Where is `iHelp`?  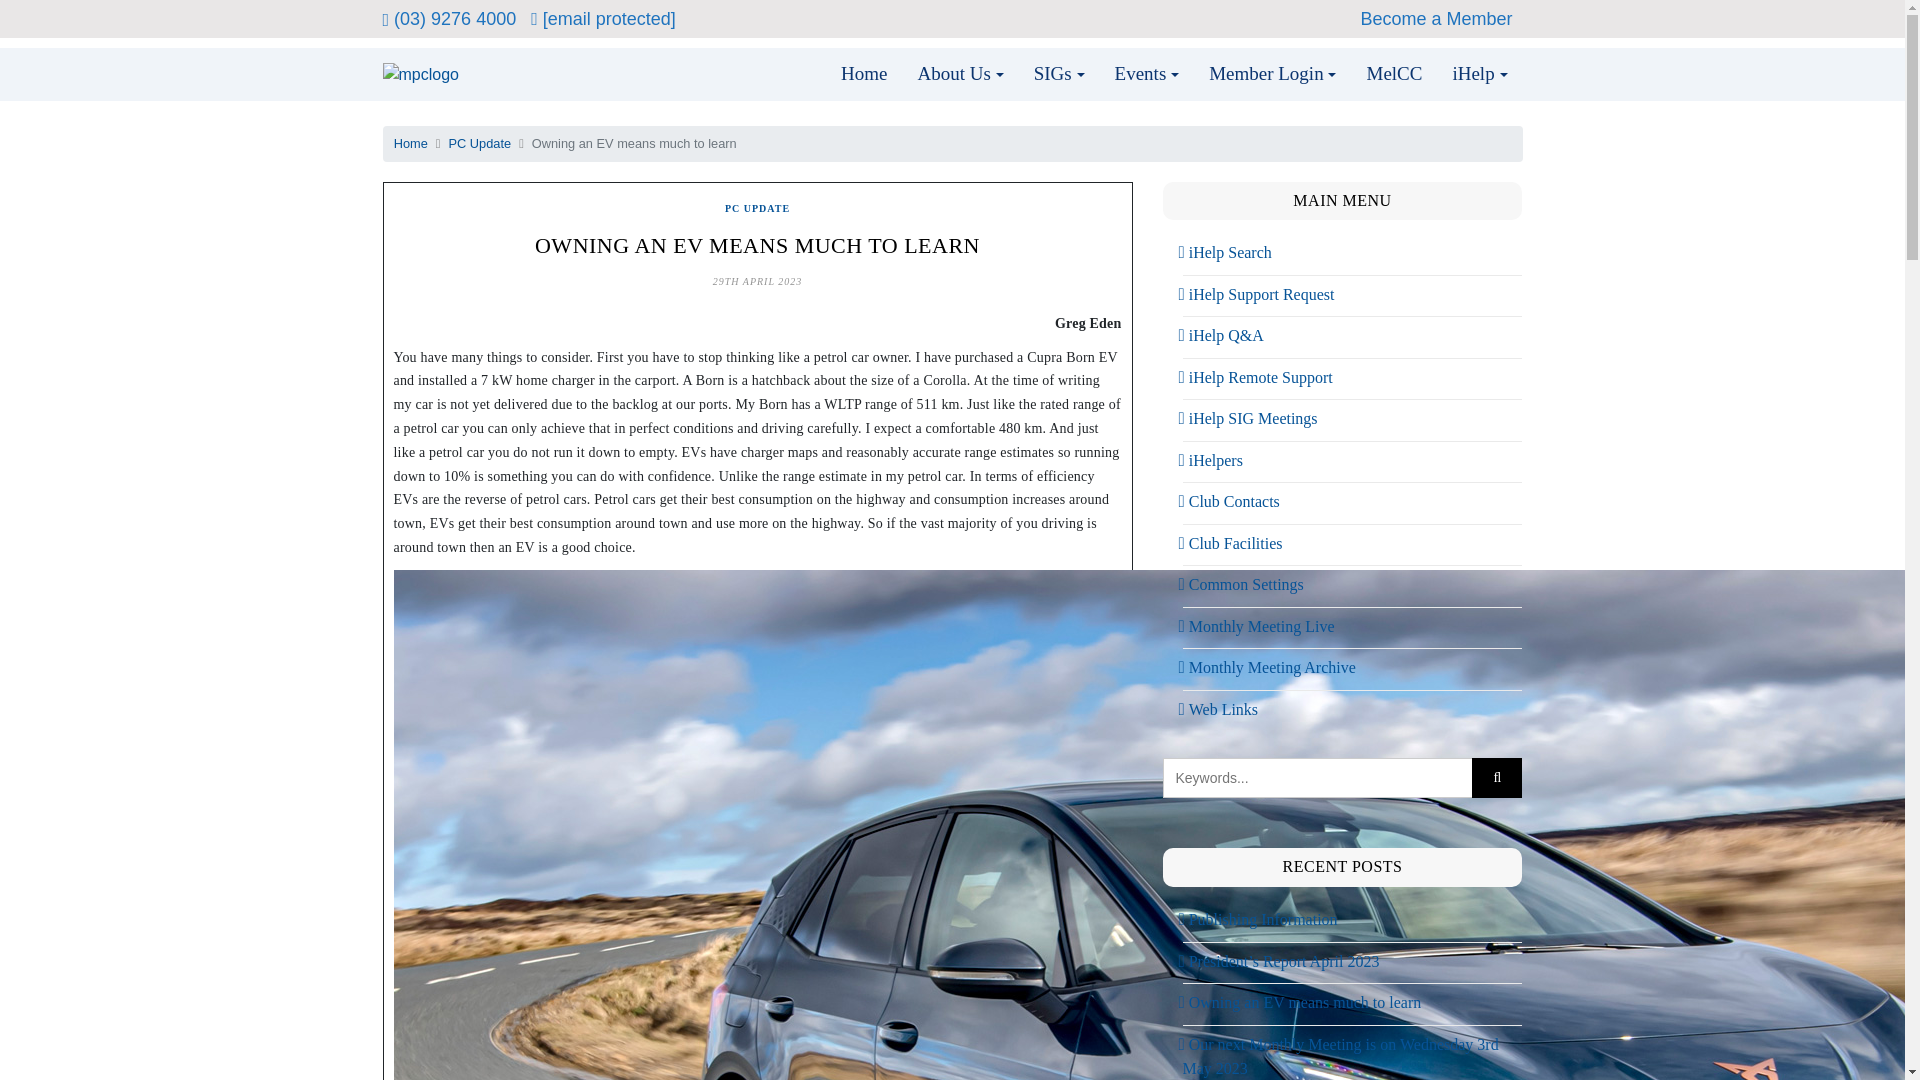
iHelp is located at coordinates (1479, 74).